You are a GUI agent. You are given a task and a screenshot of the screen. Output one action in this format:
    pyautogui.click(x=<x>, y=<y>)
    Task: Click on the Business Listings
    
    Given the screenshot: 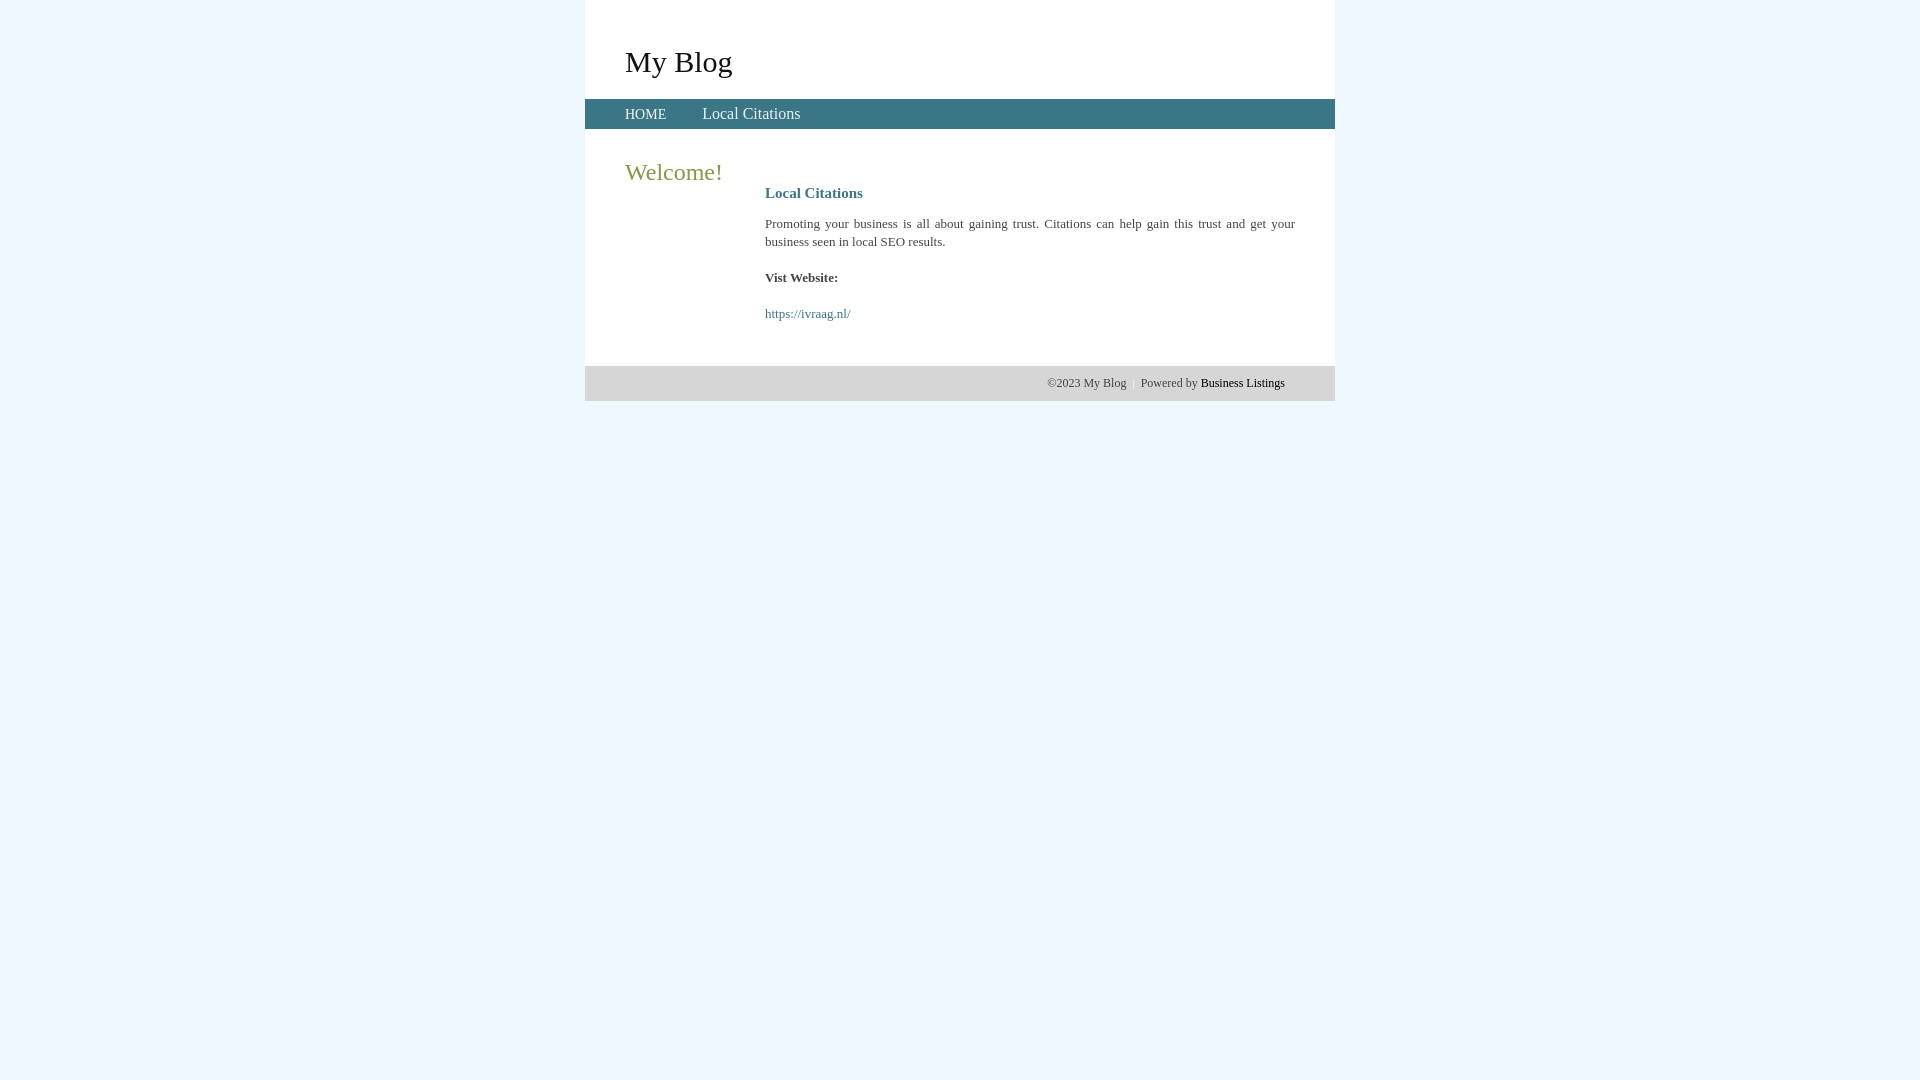 What is the action you would take?
    pyautogui.click(x=1243, y=383)
    